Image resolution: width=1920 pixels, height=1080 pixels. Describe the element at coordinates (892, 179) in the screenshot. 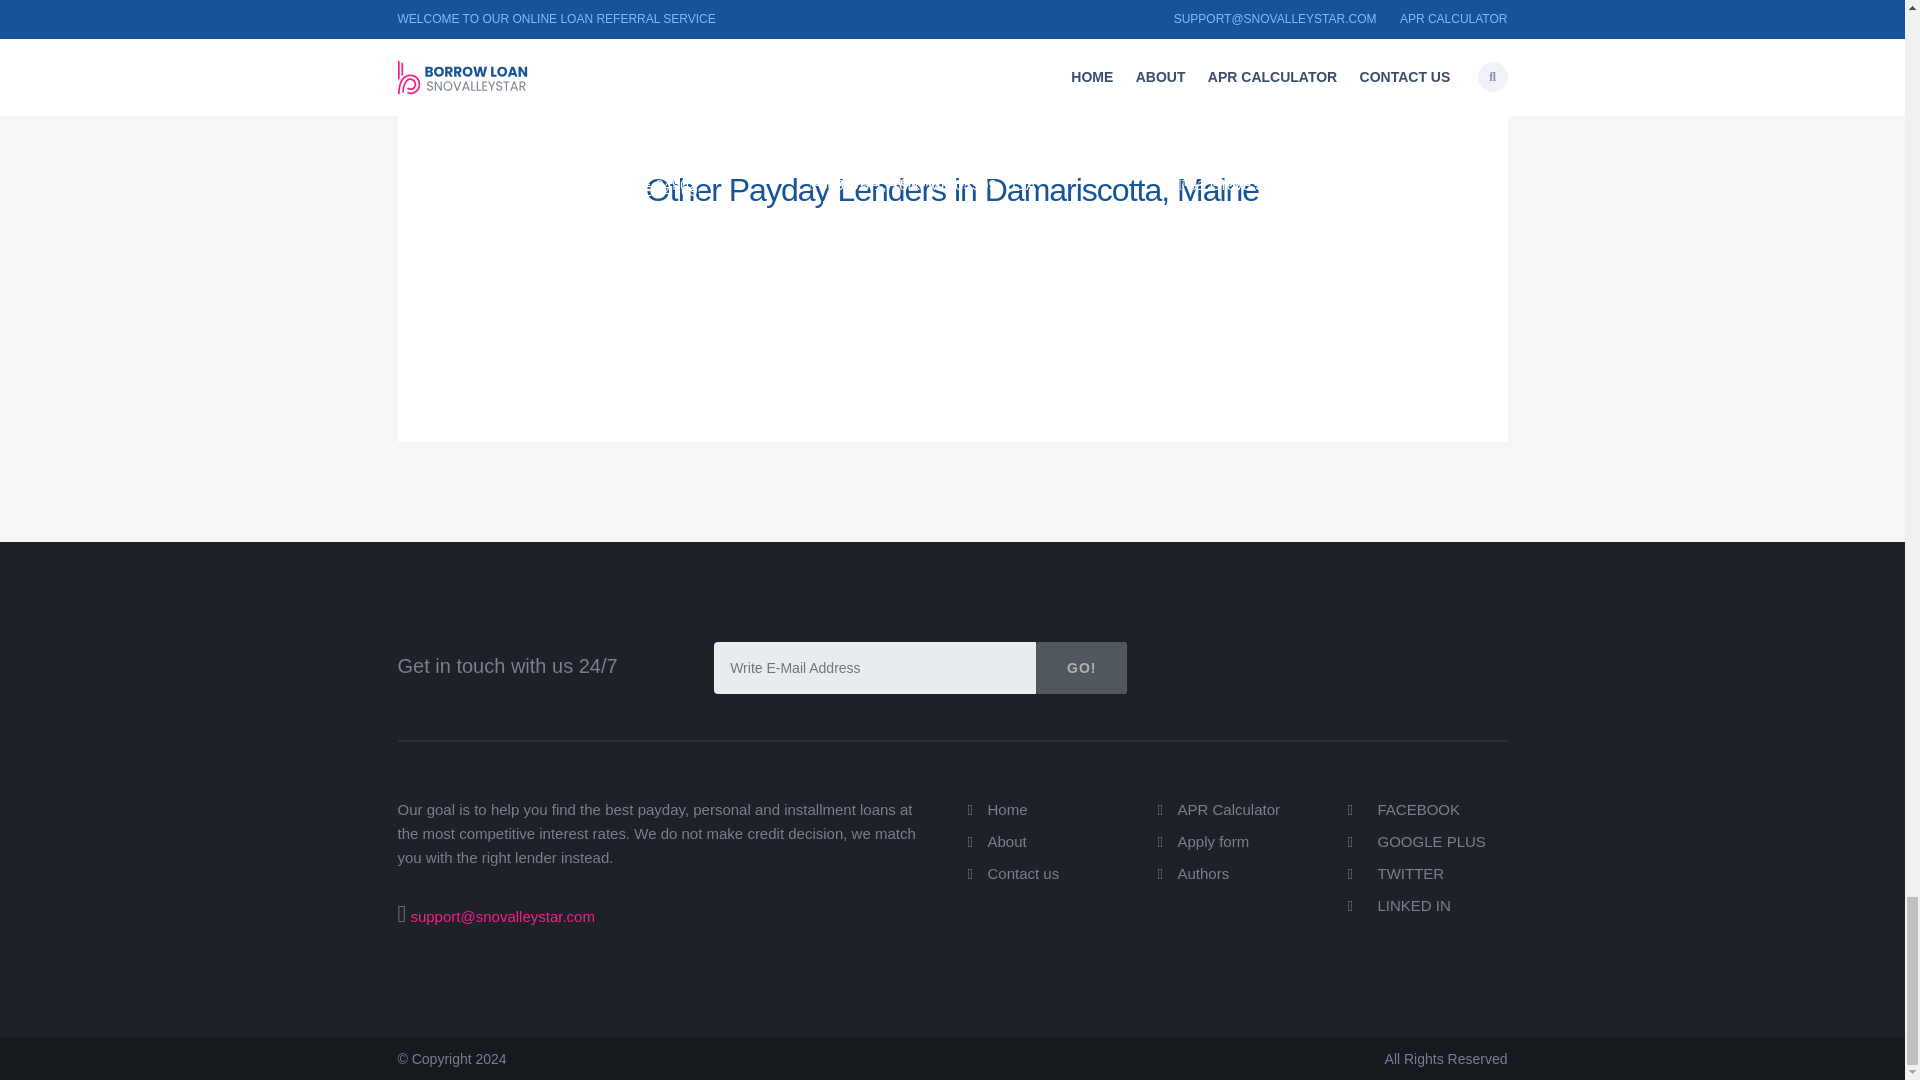

I see `Citizens Bank ATM` at that location.